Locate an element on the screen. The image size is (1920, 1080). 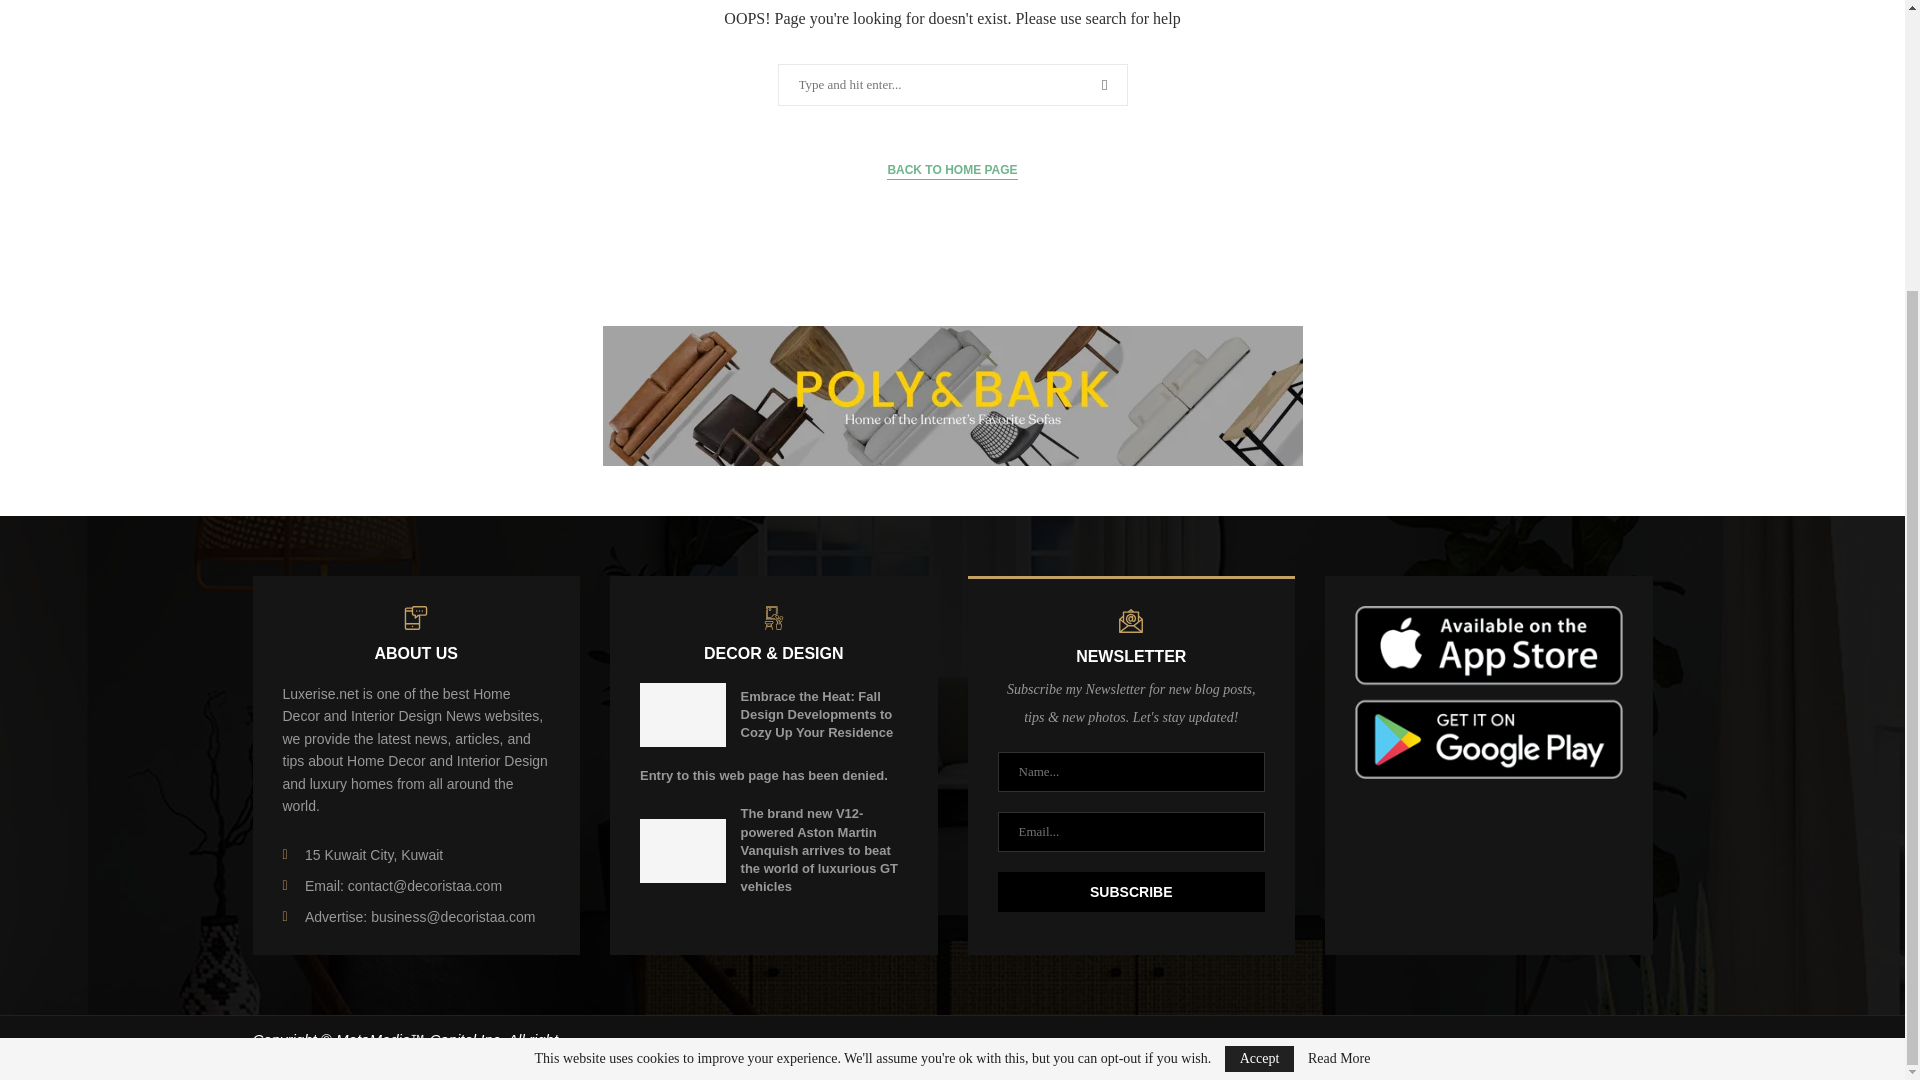
Entry to this web page has been denied. is located at coordinates (763, 775).